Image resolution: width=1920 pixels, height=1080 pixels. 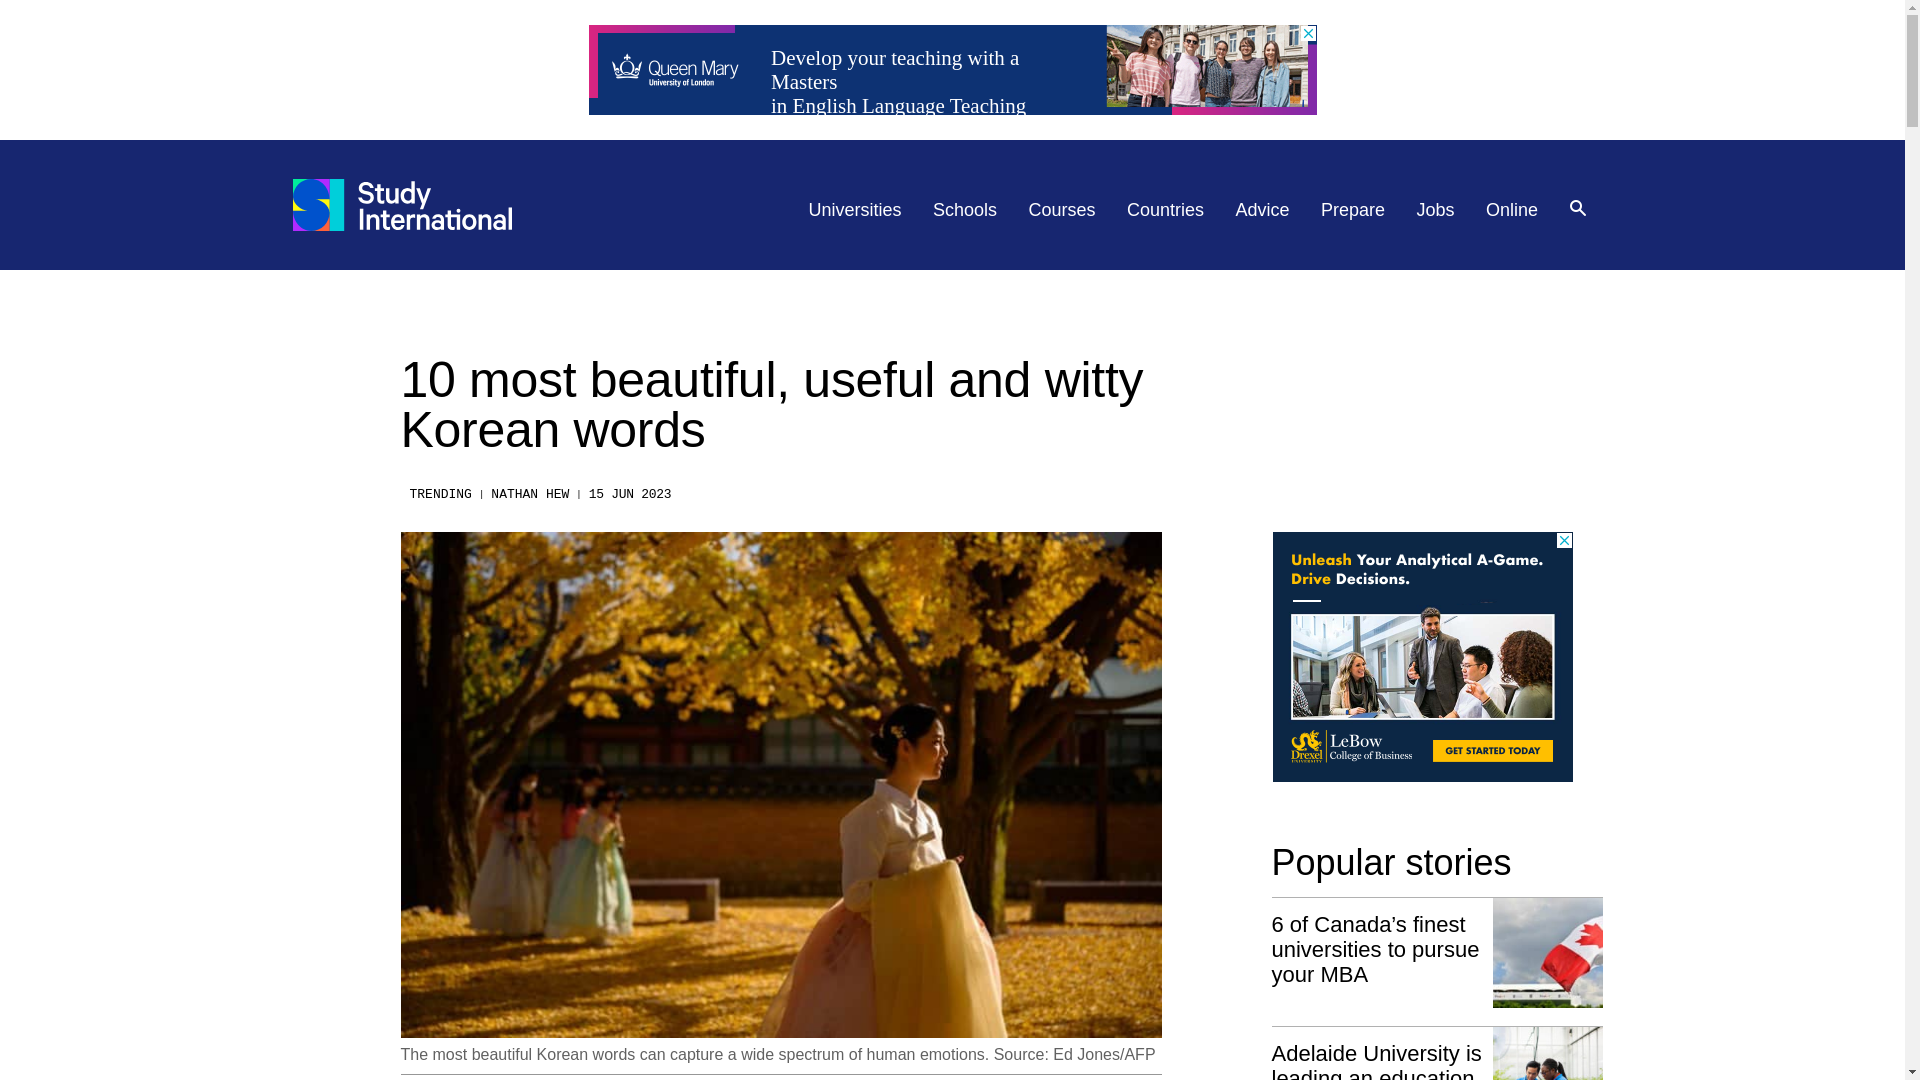 What do you see at coordinates (1263, 210) in the screenshot?
I see `Advice` at bounding box center [1263, 210].